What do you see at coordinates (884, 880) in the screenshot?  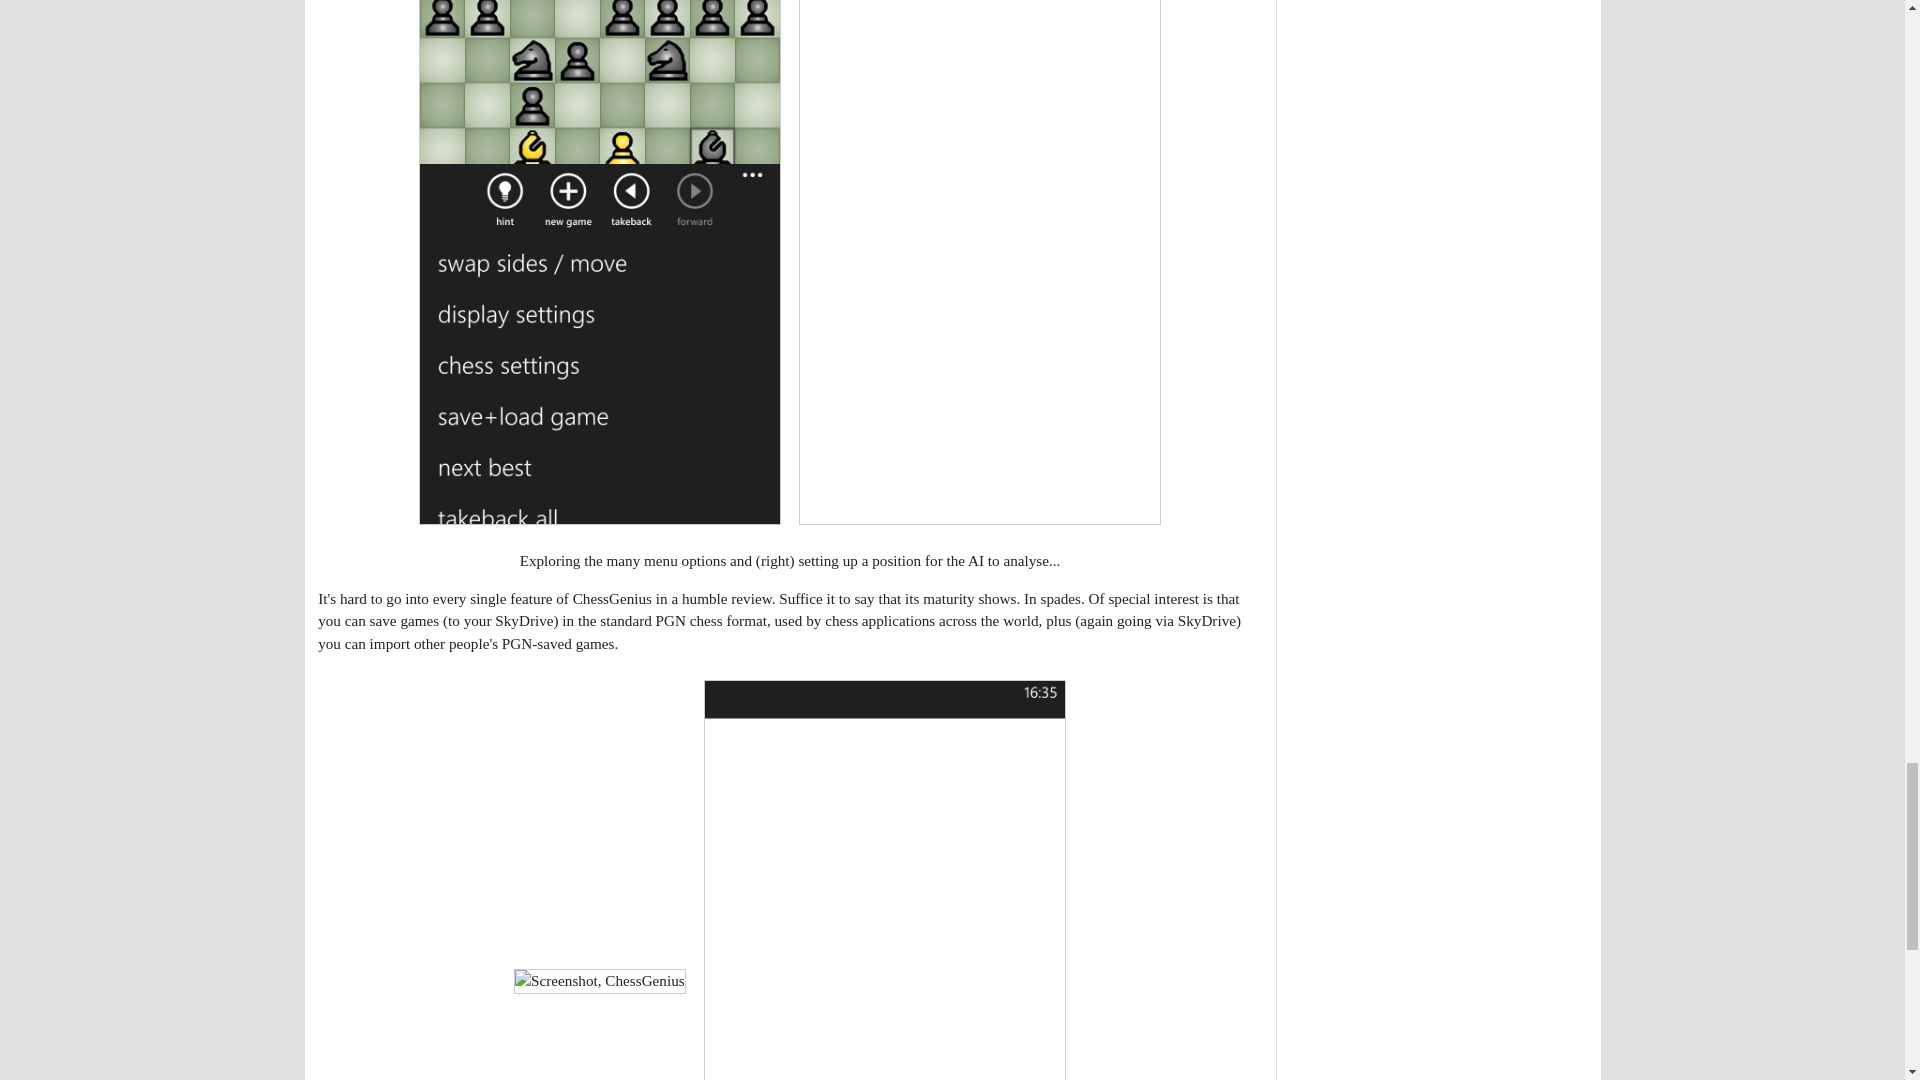 I see `Screenshot, ChessGenius` at bounding box center [884, 880].